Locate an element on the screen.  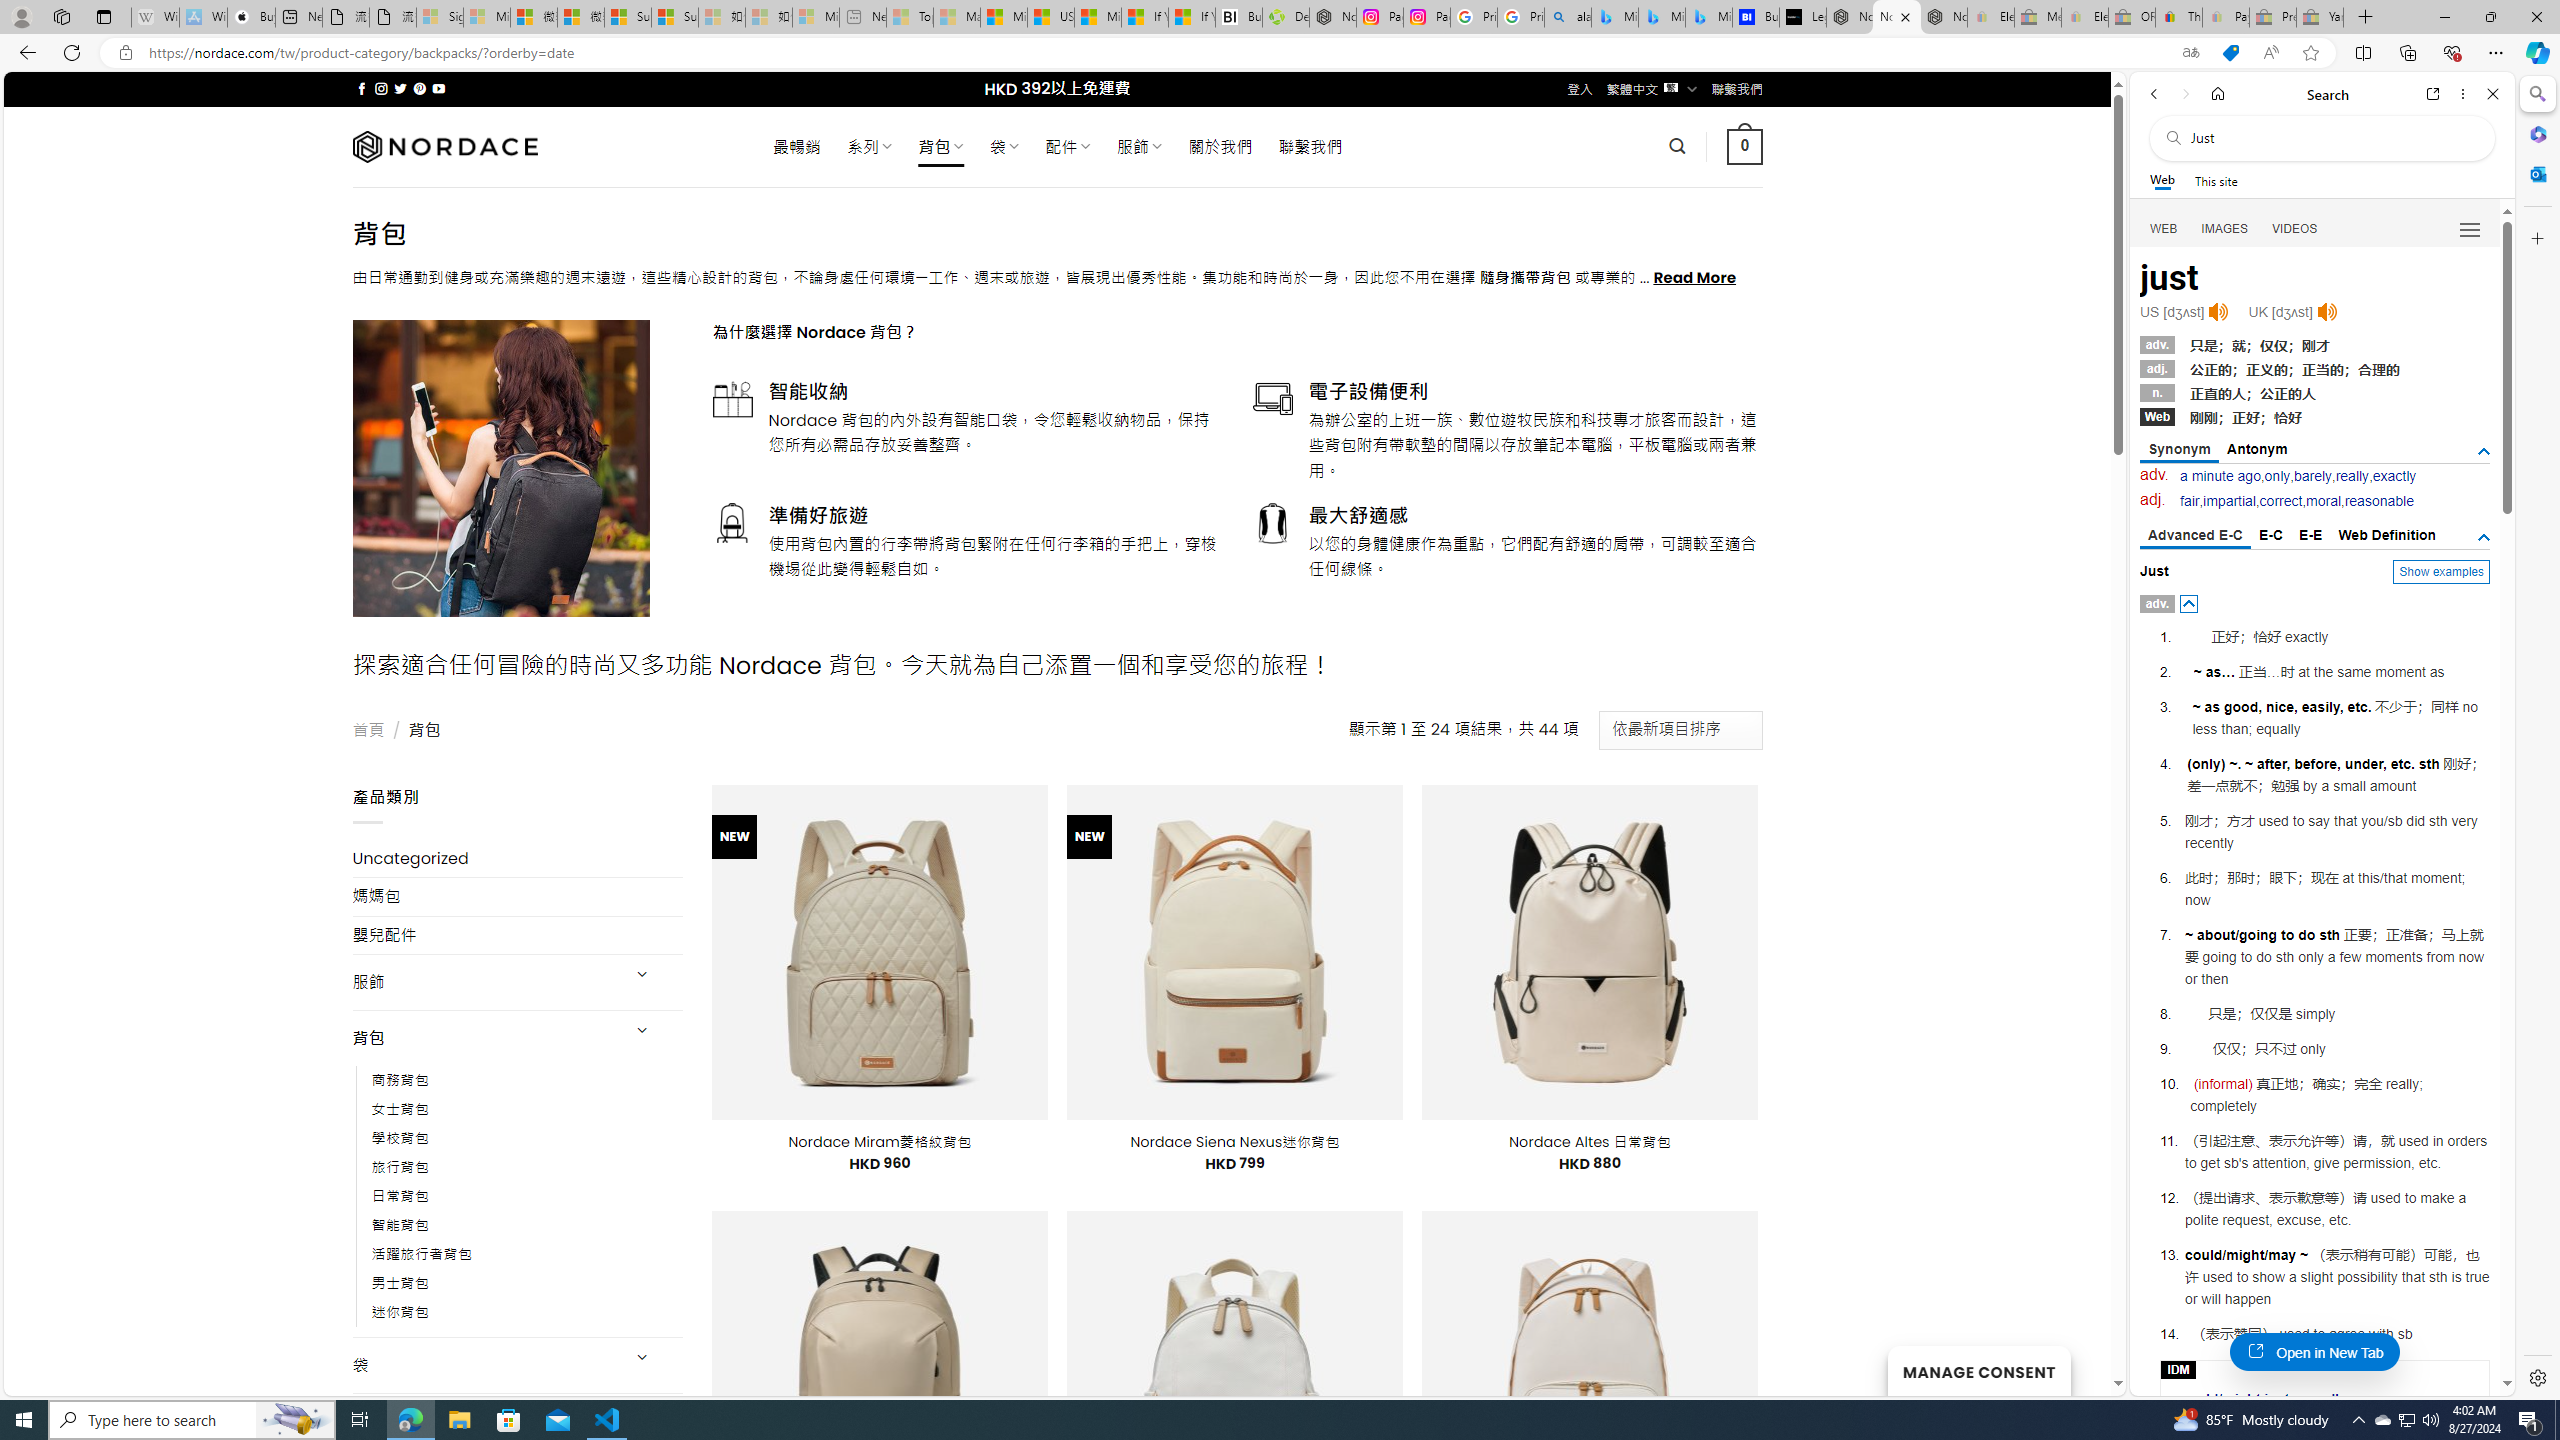
MANAGE CONSENT is located at coordinates (1978, 1370).